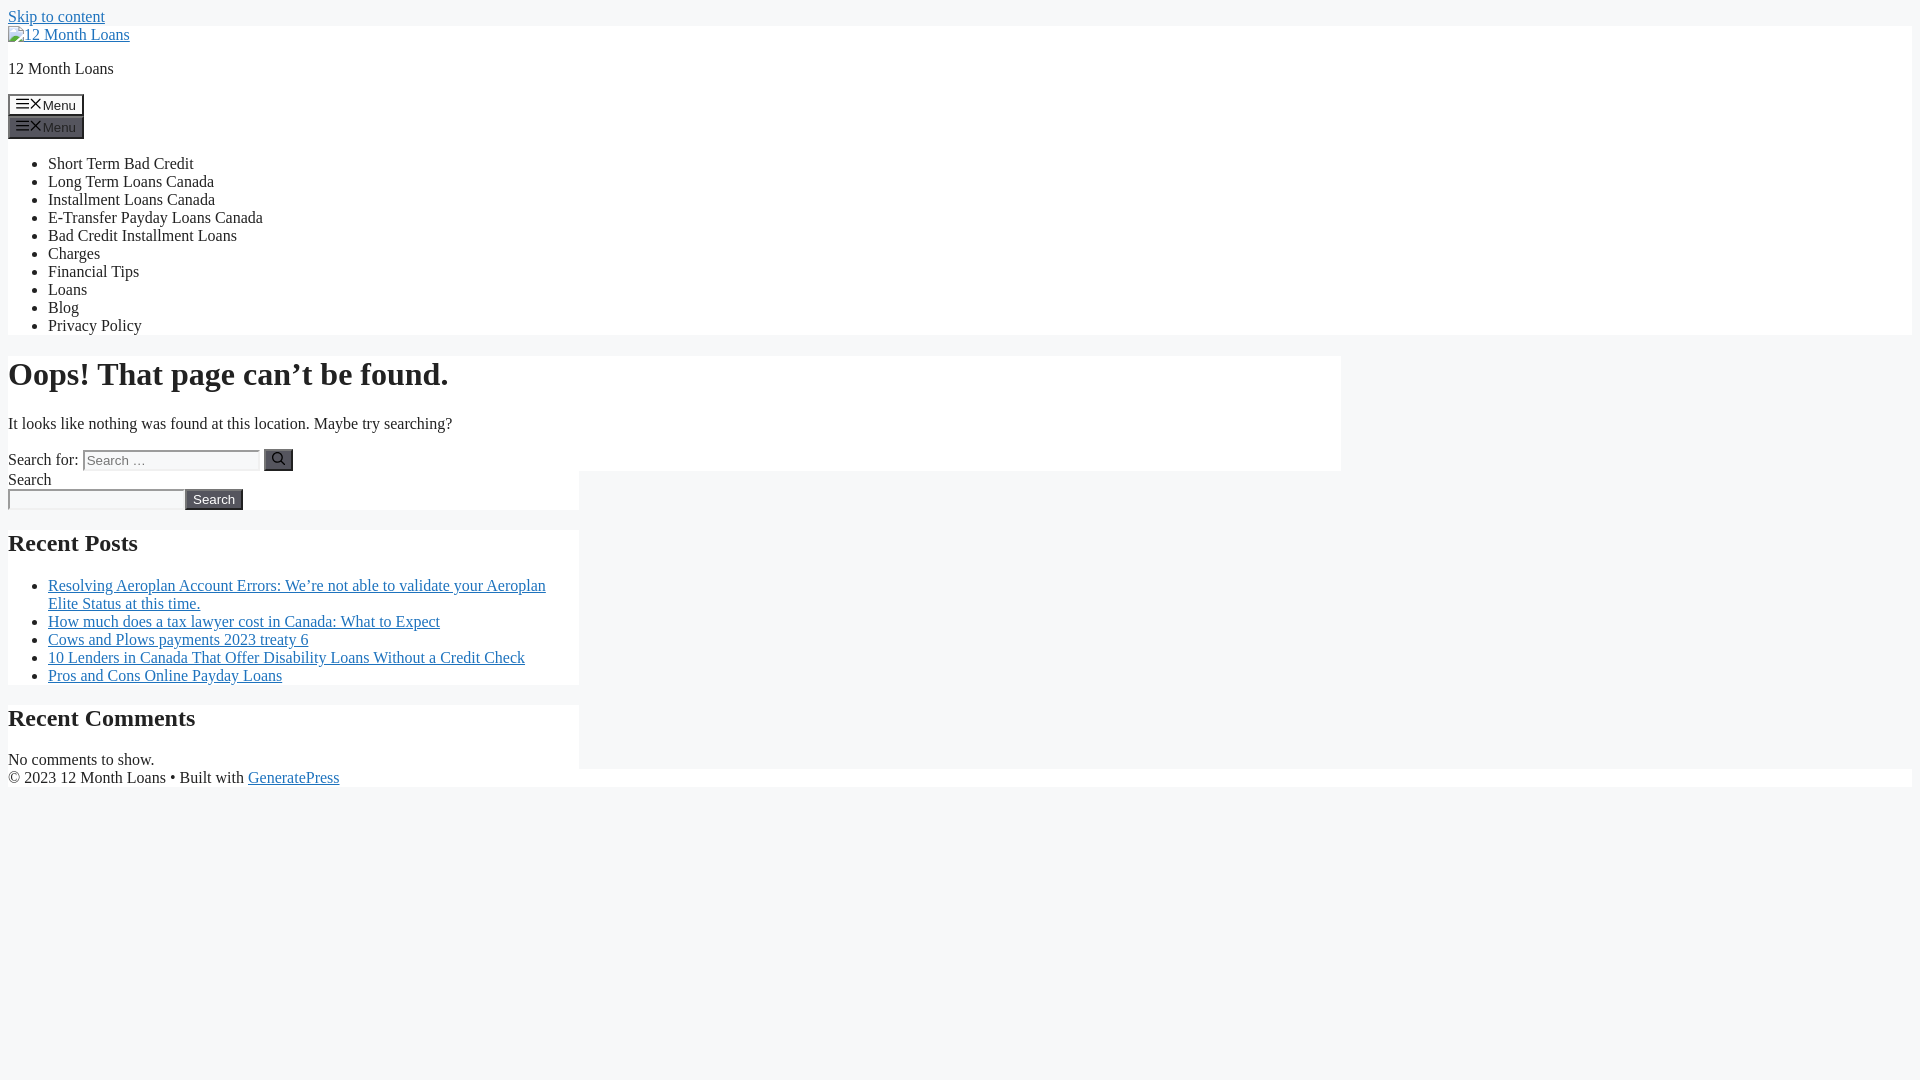 The image size is (1920, 1080). I want to click on Search, so click(214, 500).